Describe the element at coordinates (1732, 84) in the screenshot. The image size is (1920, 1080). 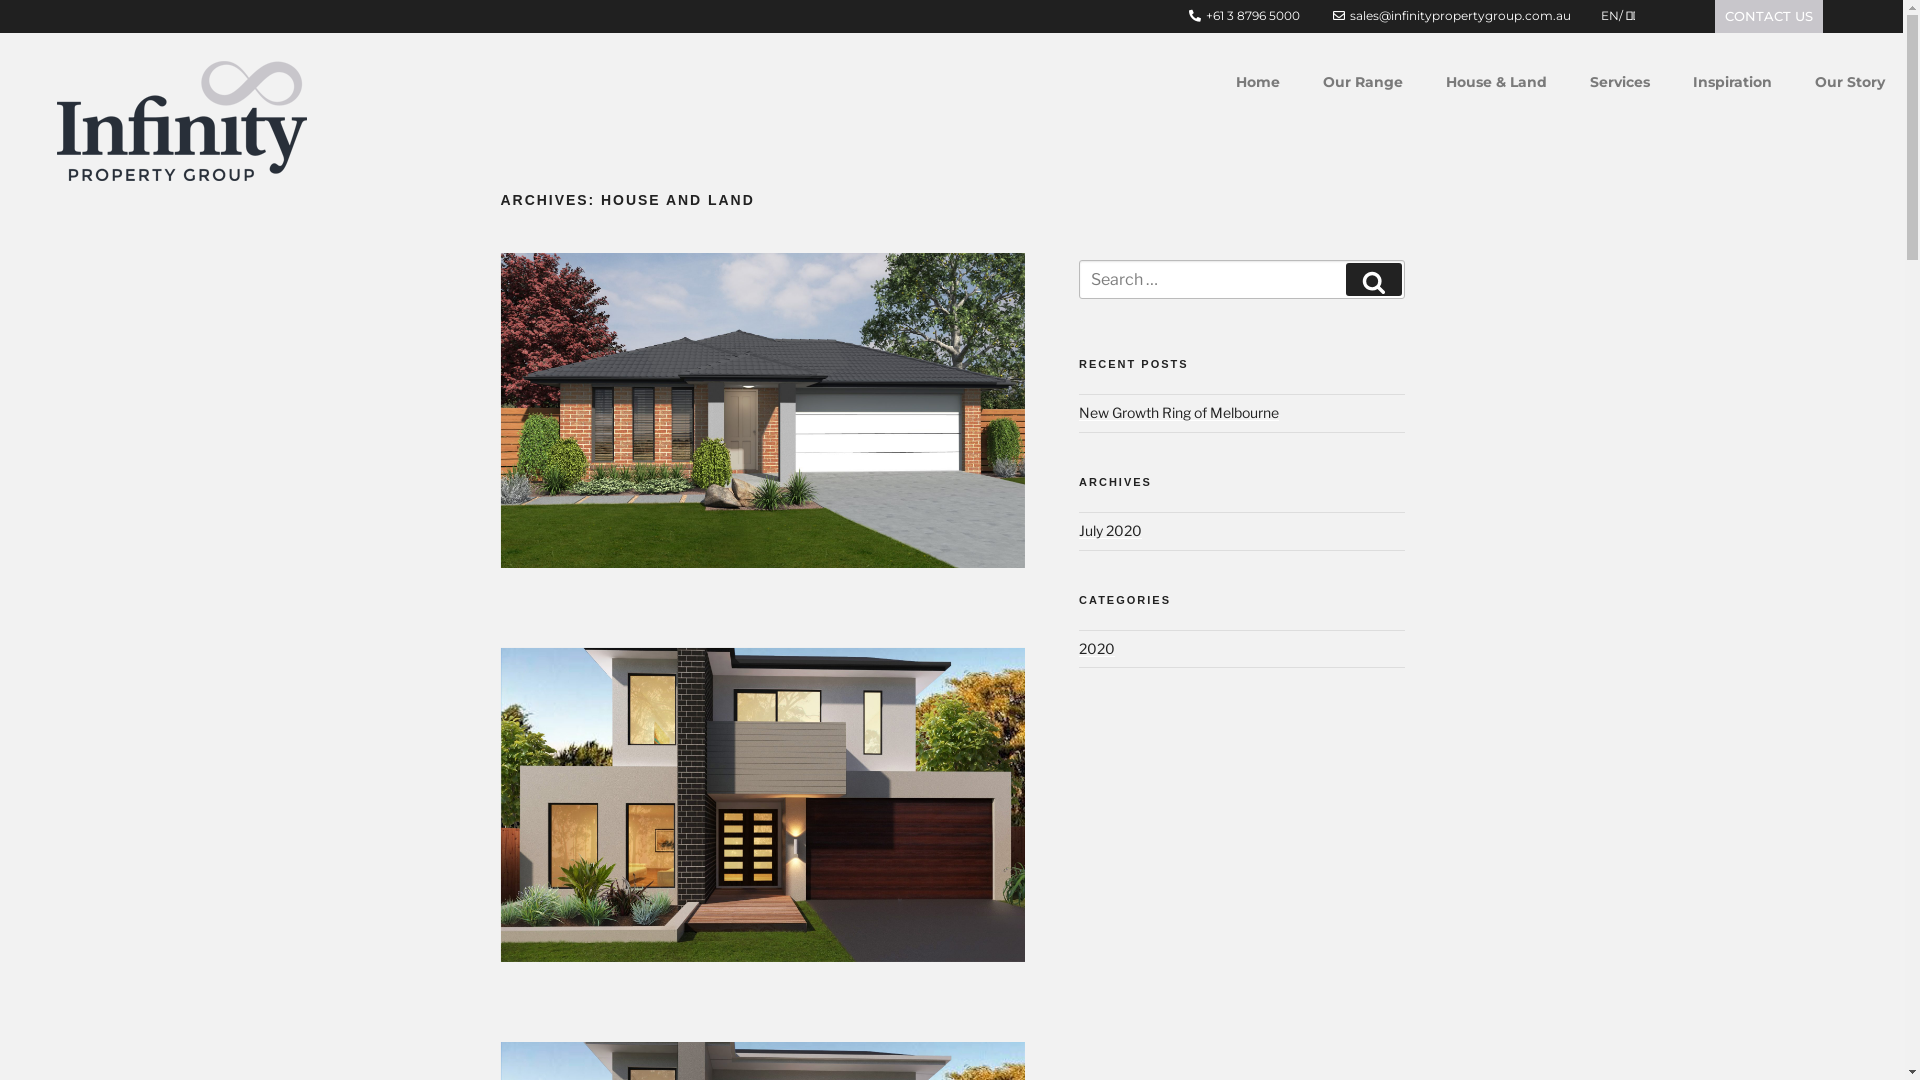
I see `Inspiration` at that location.